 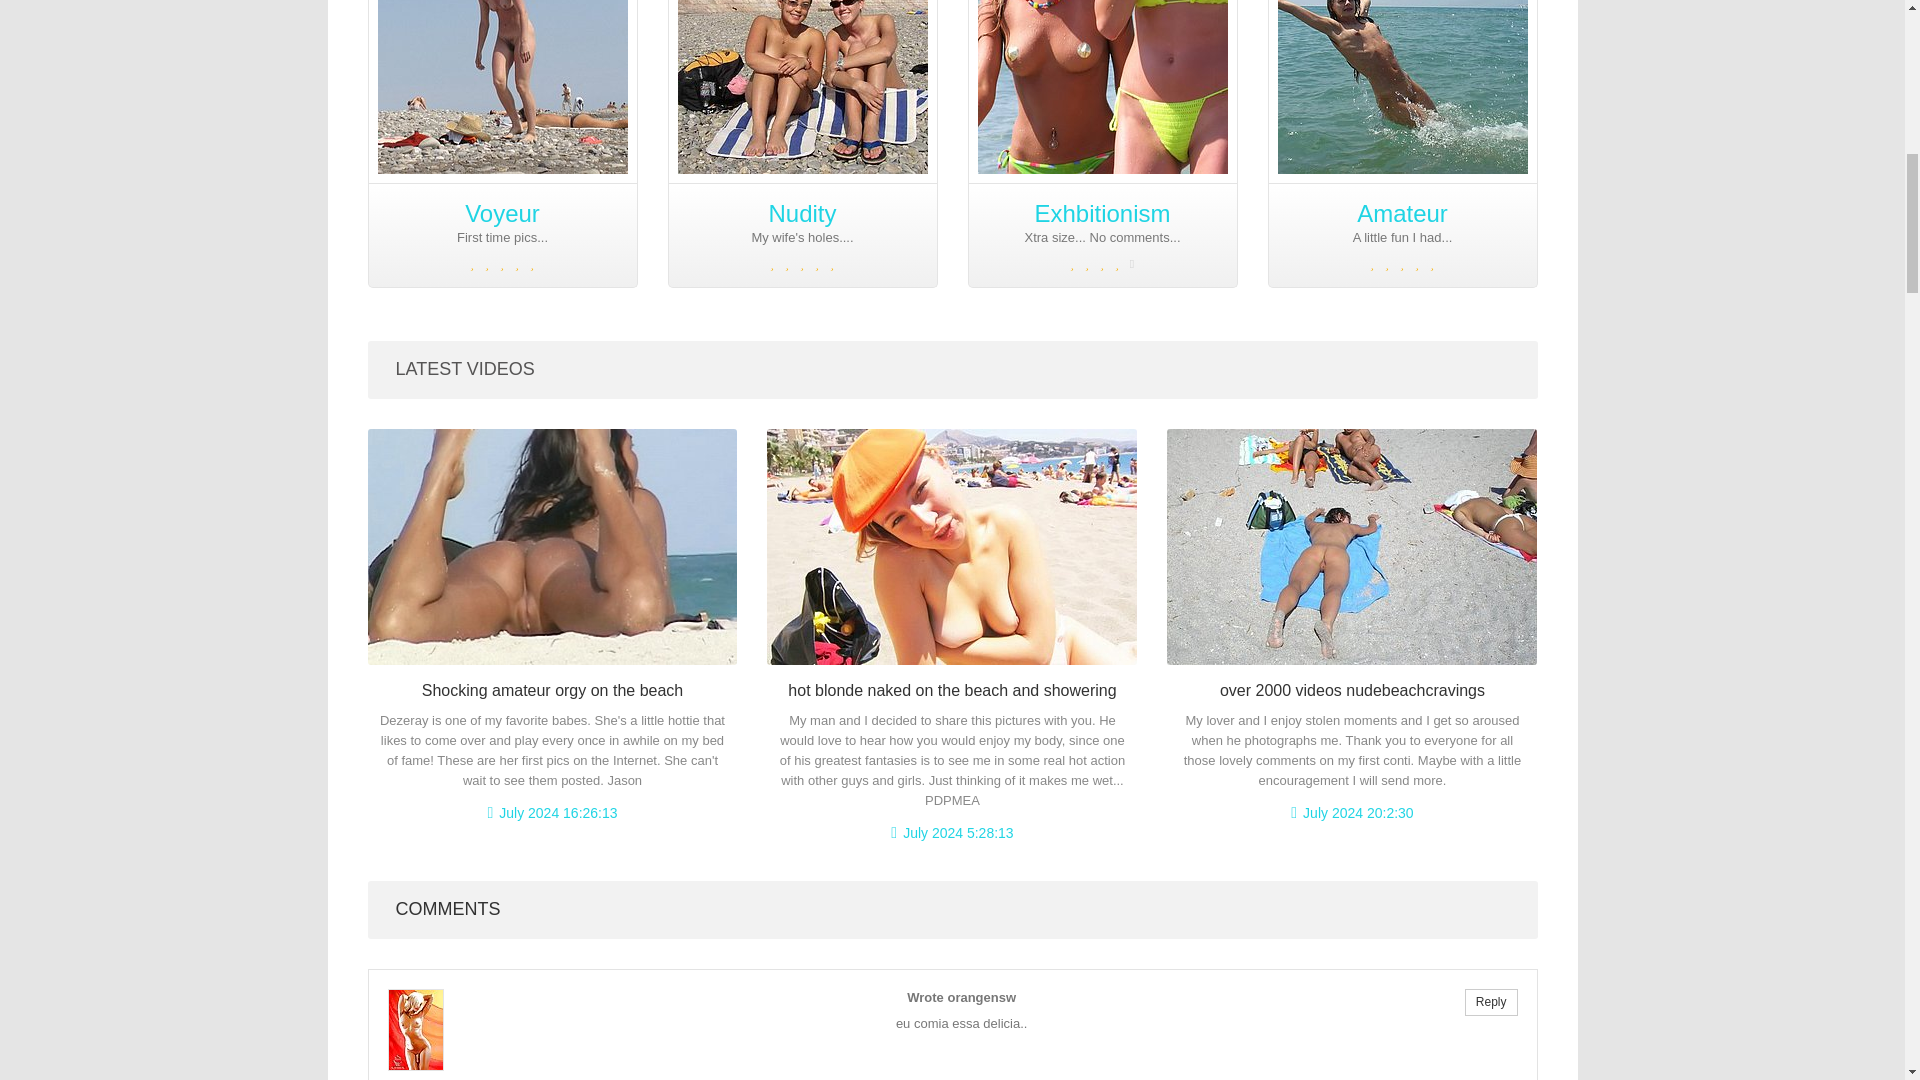 I want to click on Shocking amateur orgy on the beach, so click(x=552, y=690).